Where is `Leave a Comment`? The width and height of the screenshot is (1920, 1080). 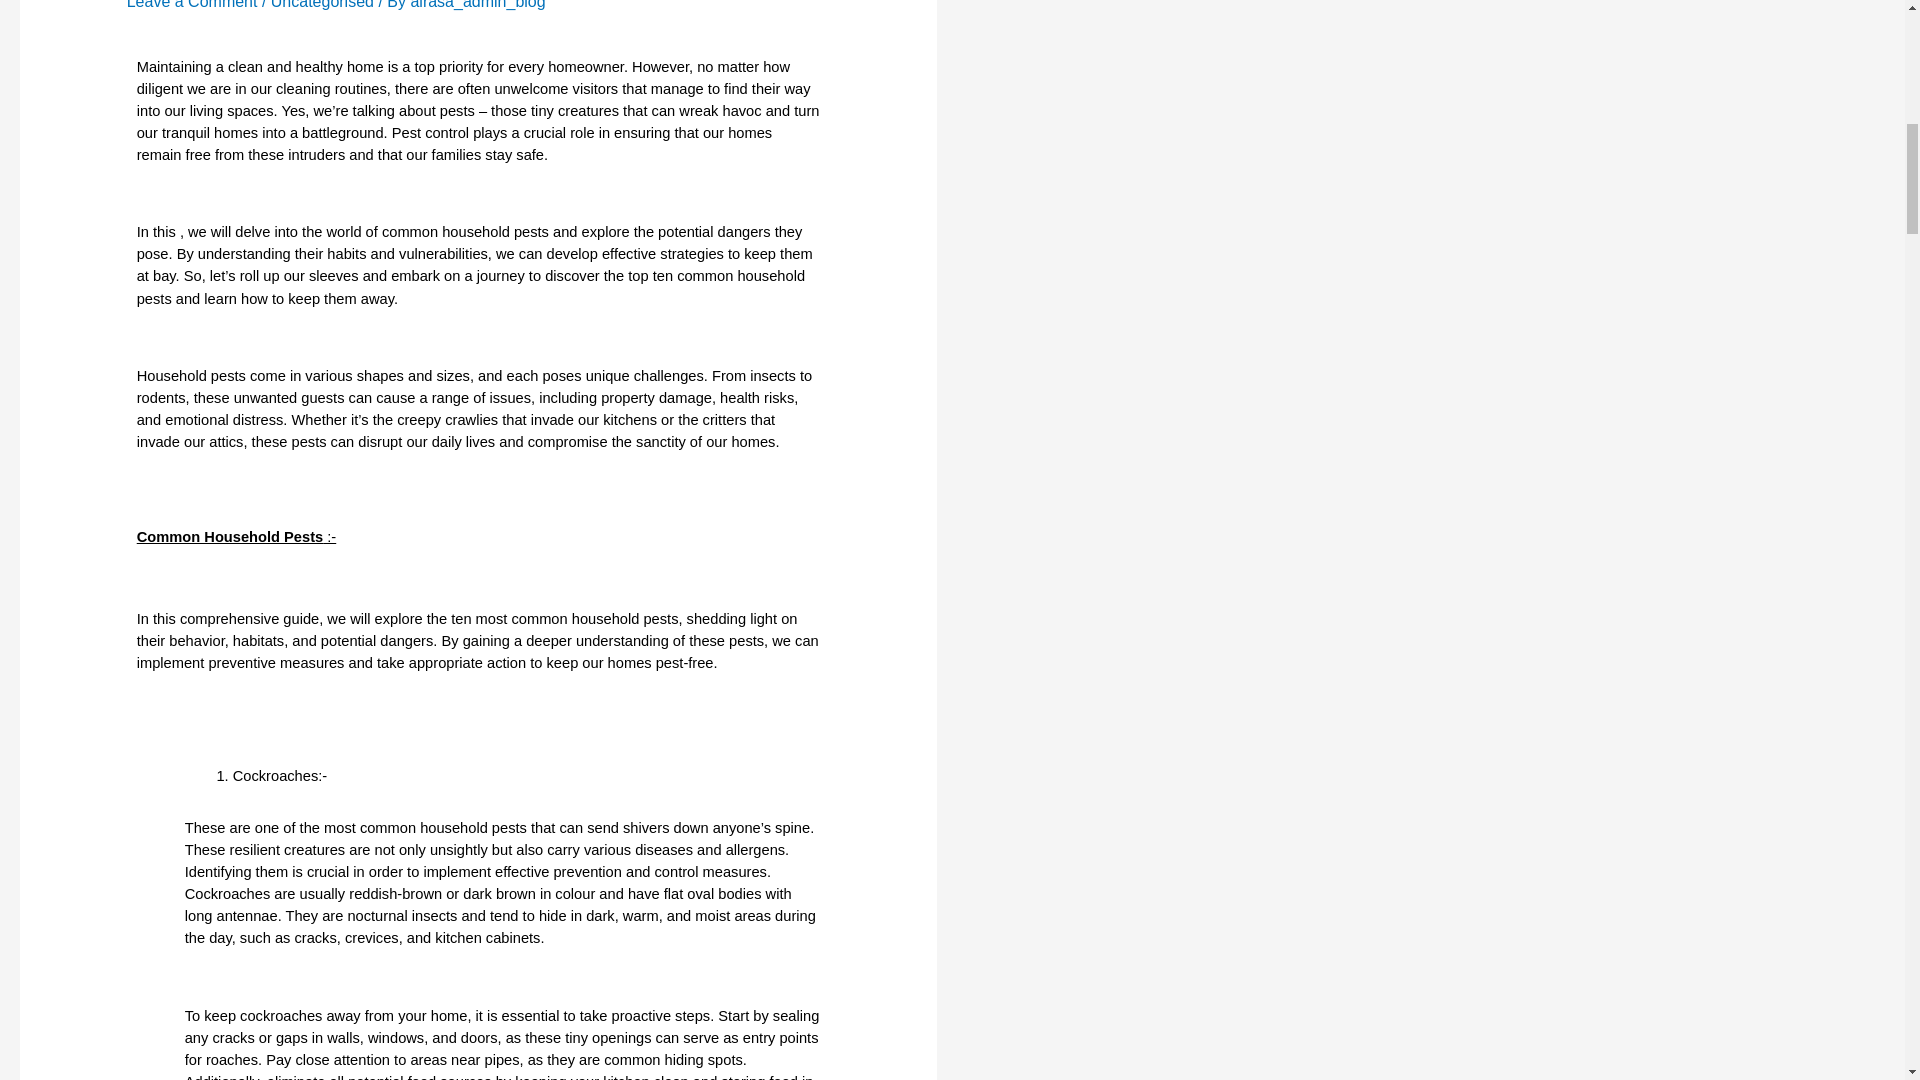 Leave a Comment is located at coordinates (192, 4).